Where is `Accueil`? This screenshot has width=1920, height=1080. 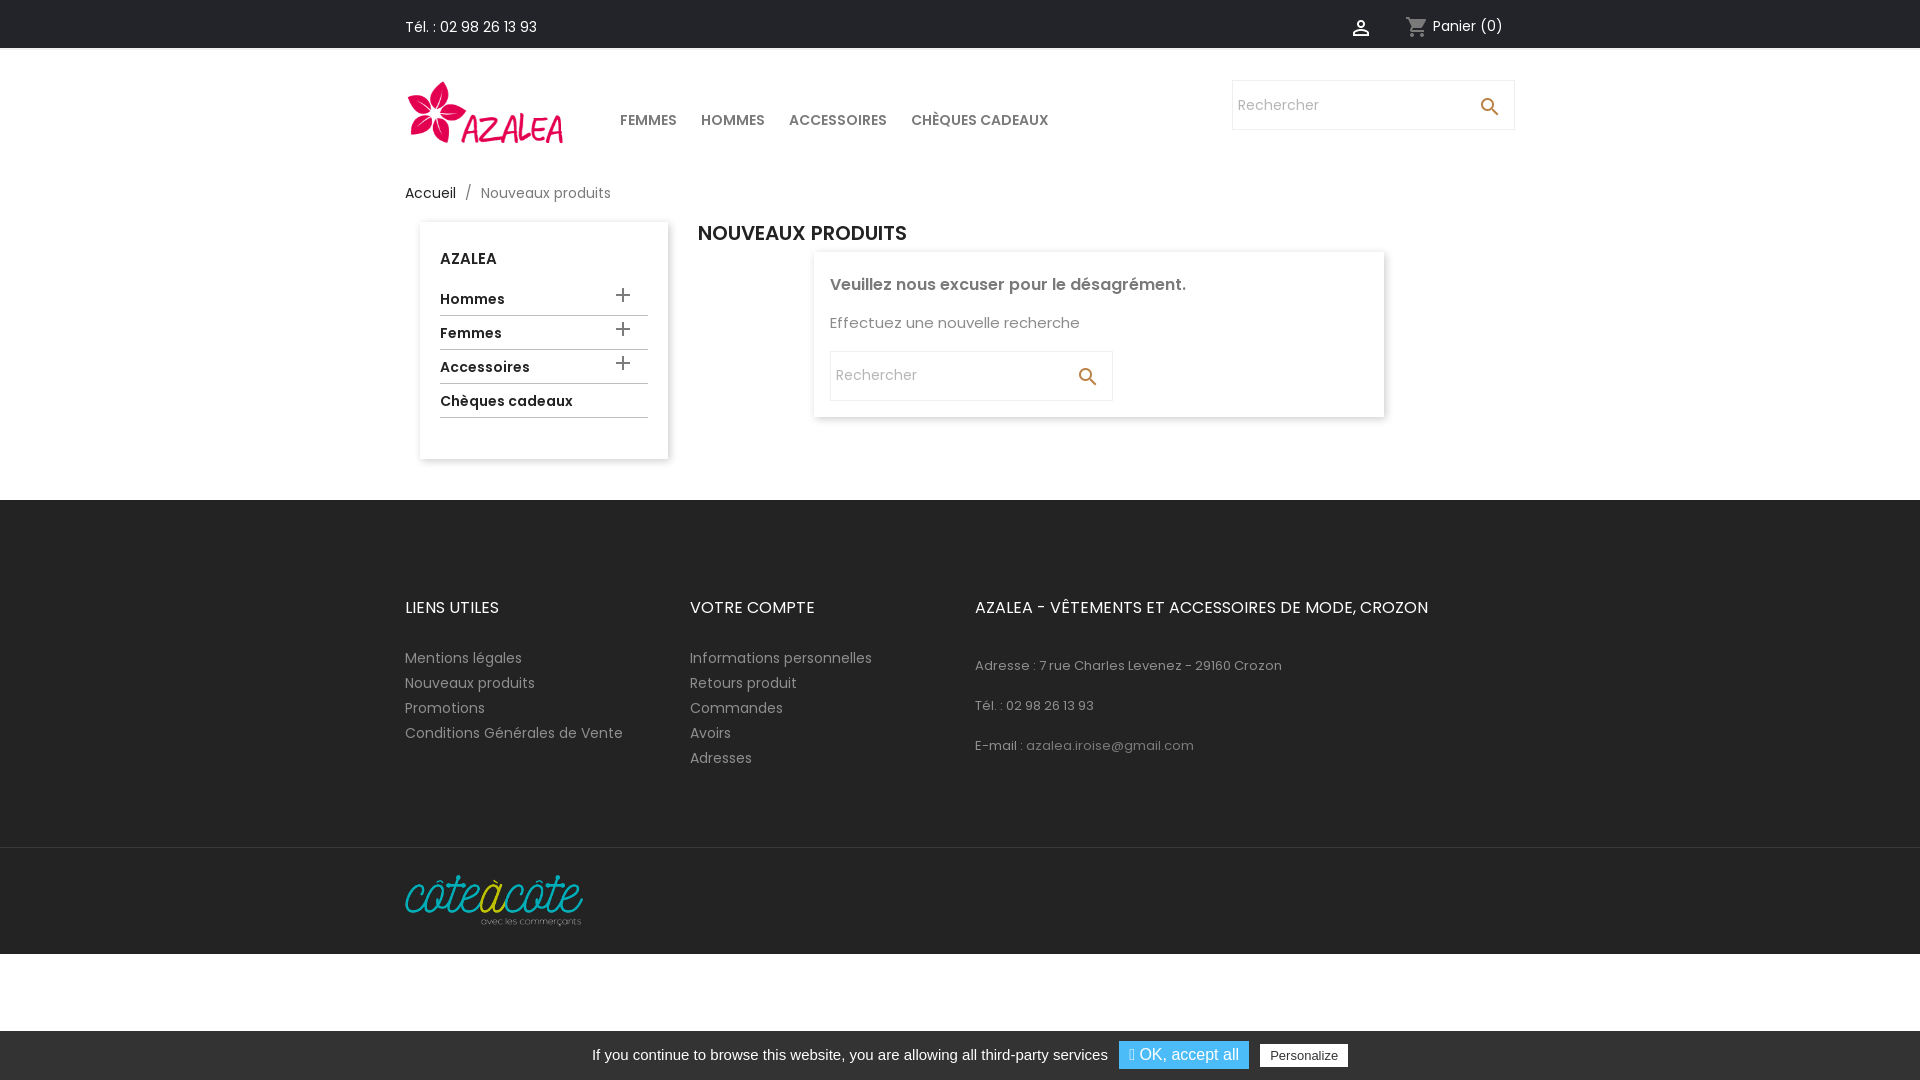 Accueil is located at coordinates (430, 193).